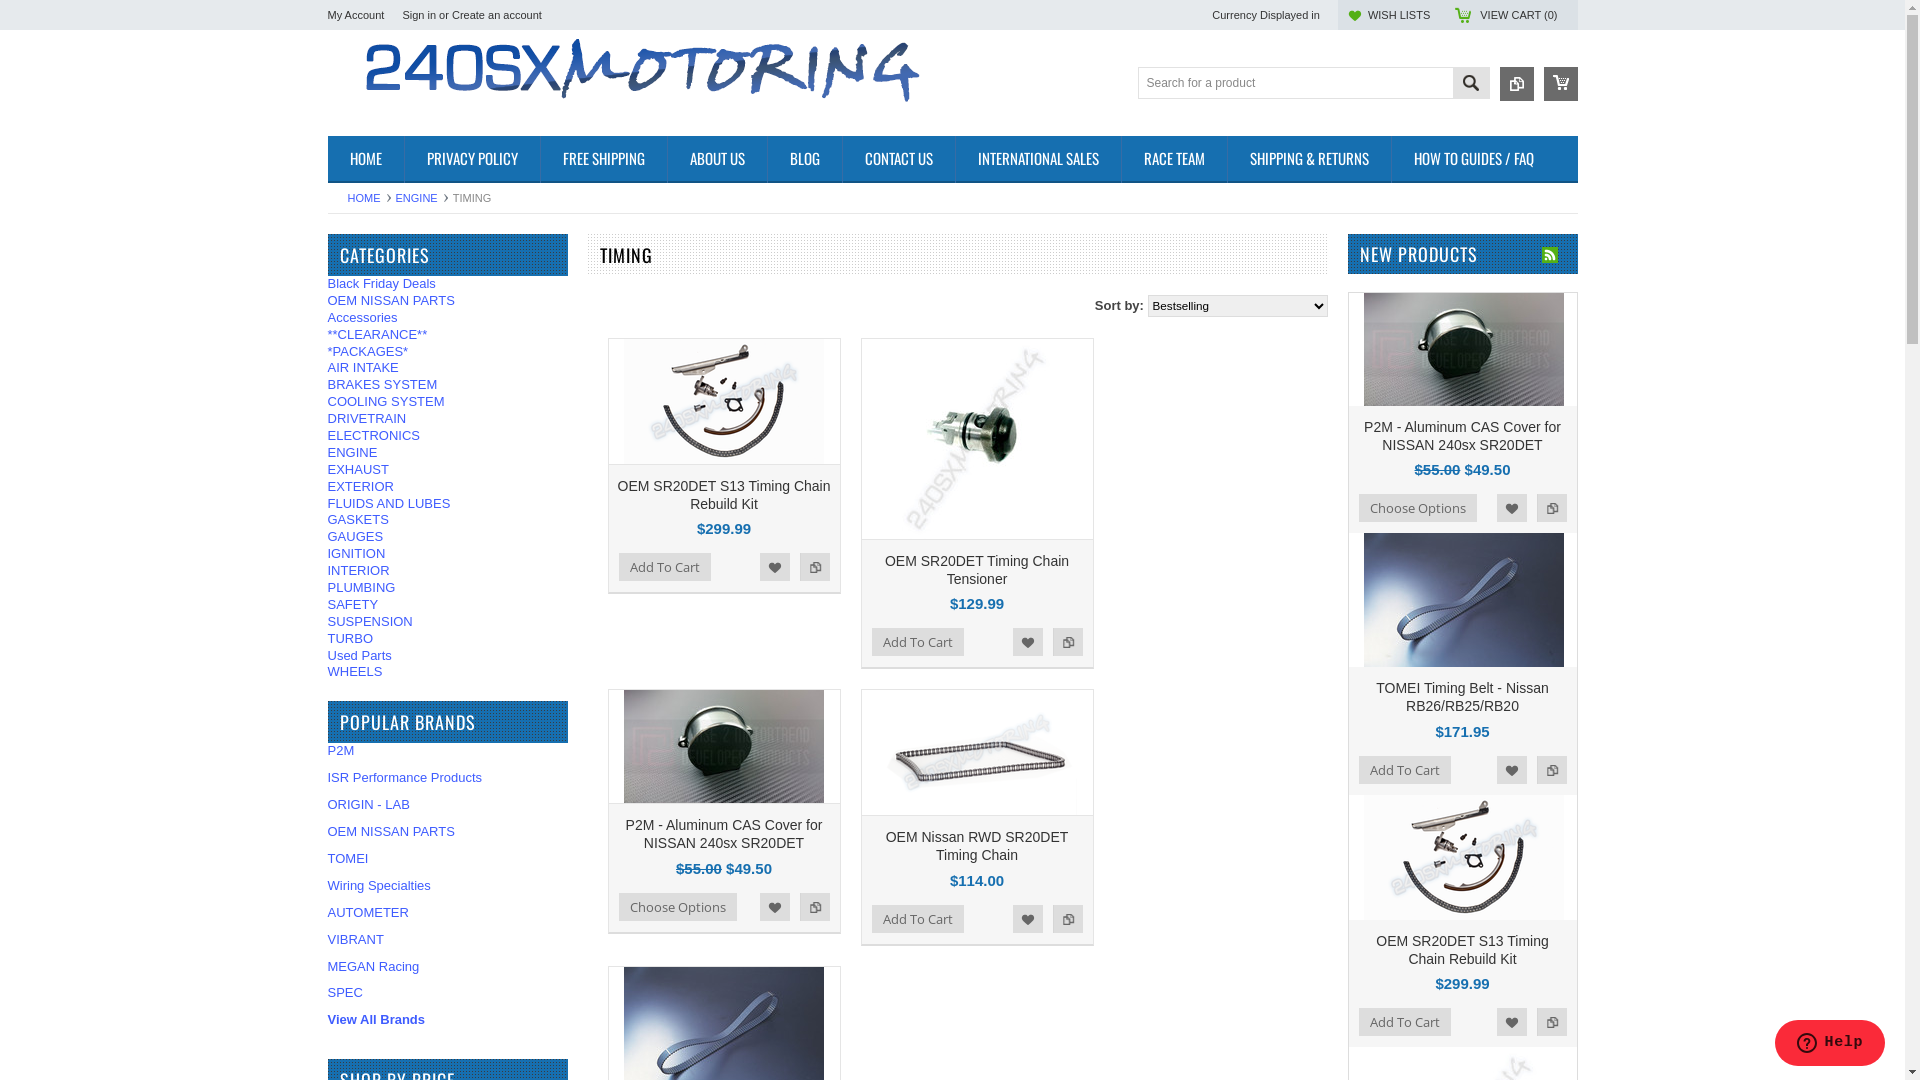 The height and width of the screenshot is (1080, 1920). What do you see at coordinates (422, 198) in the screenshot?
I see `ENGINE` at bounding box center [422, 198].